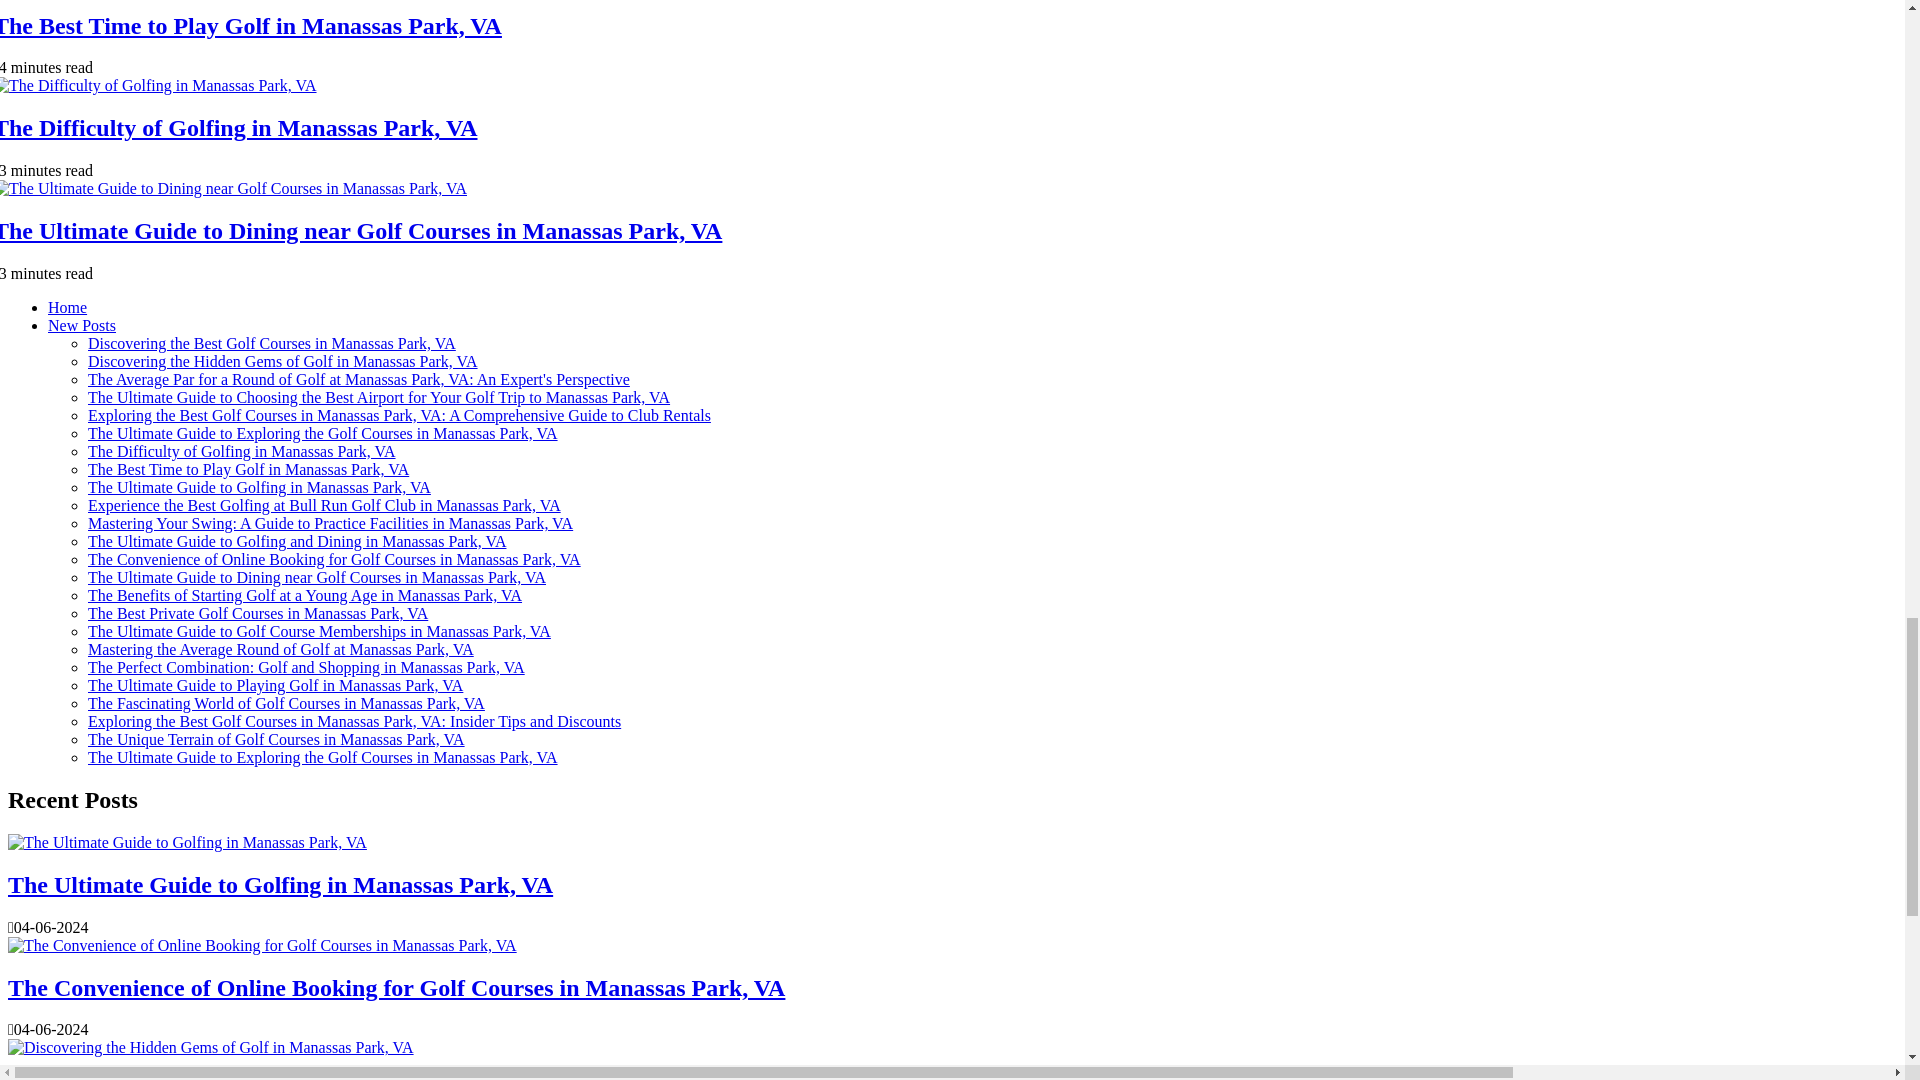 This screenshot has height=1080, width=1920. Describe the element at coordinates (250, 25) in the screenshot. I see `The Best Time to Play Golf in Manassas Park, VA` at that location.